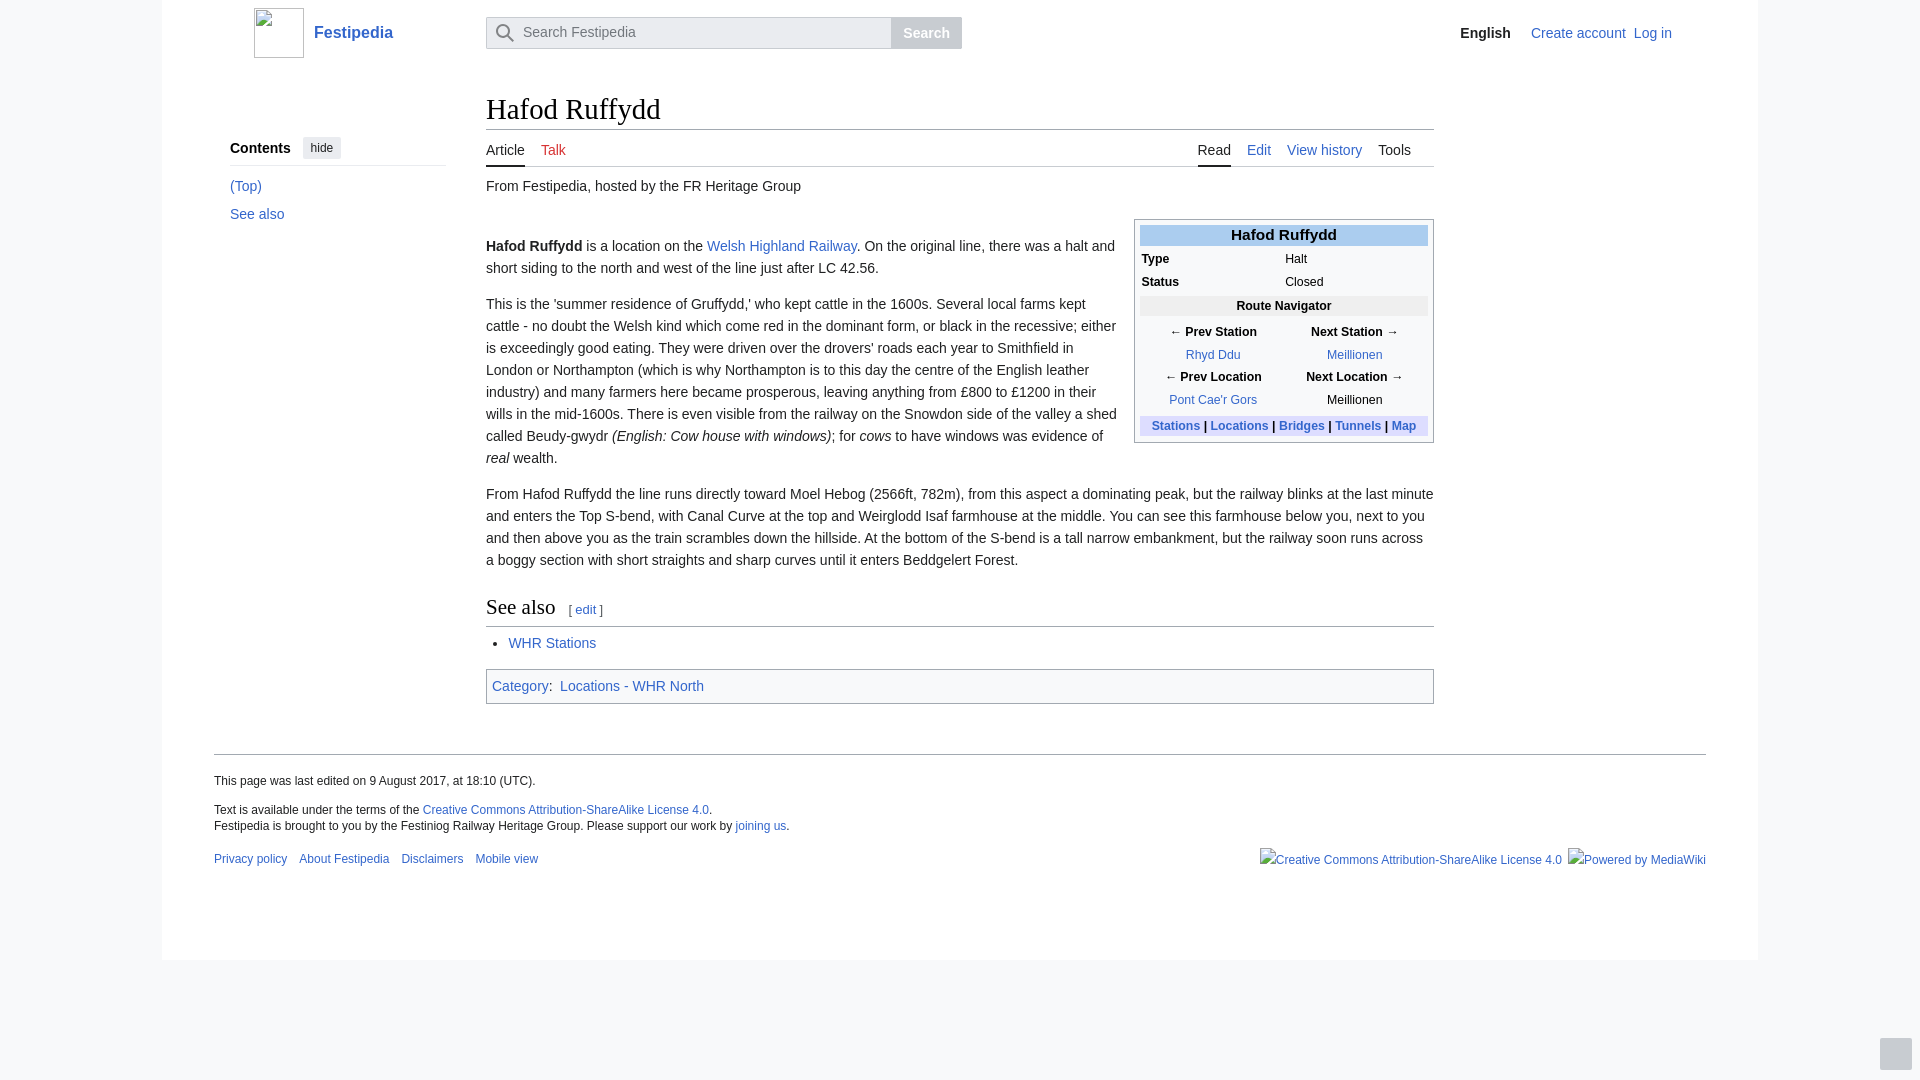 The width and height of the screenshot is (1920, 1080). What do you see at coordinates (364, 32) in the screenshot?
I see `Festipedia` at bounding box center [364, 32].